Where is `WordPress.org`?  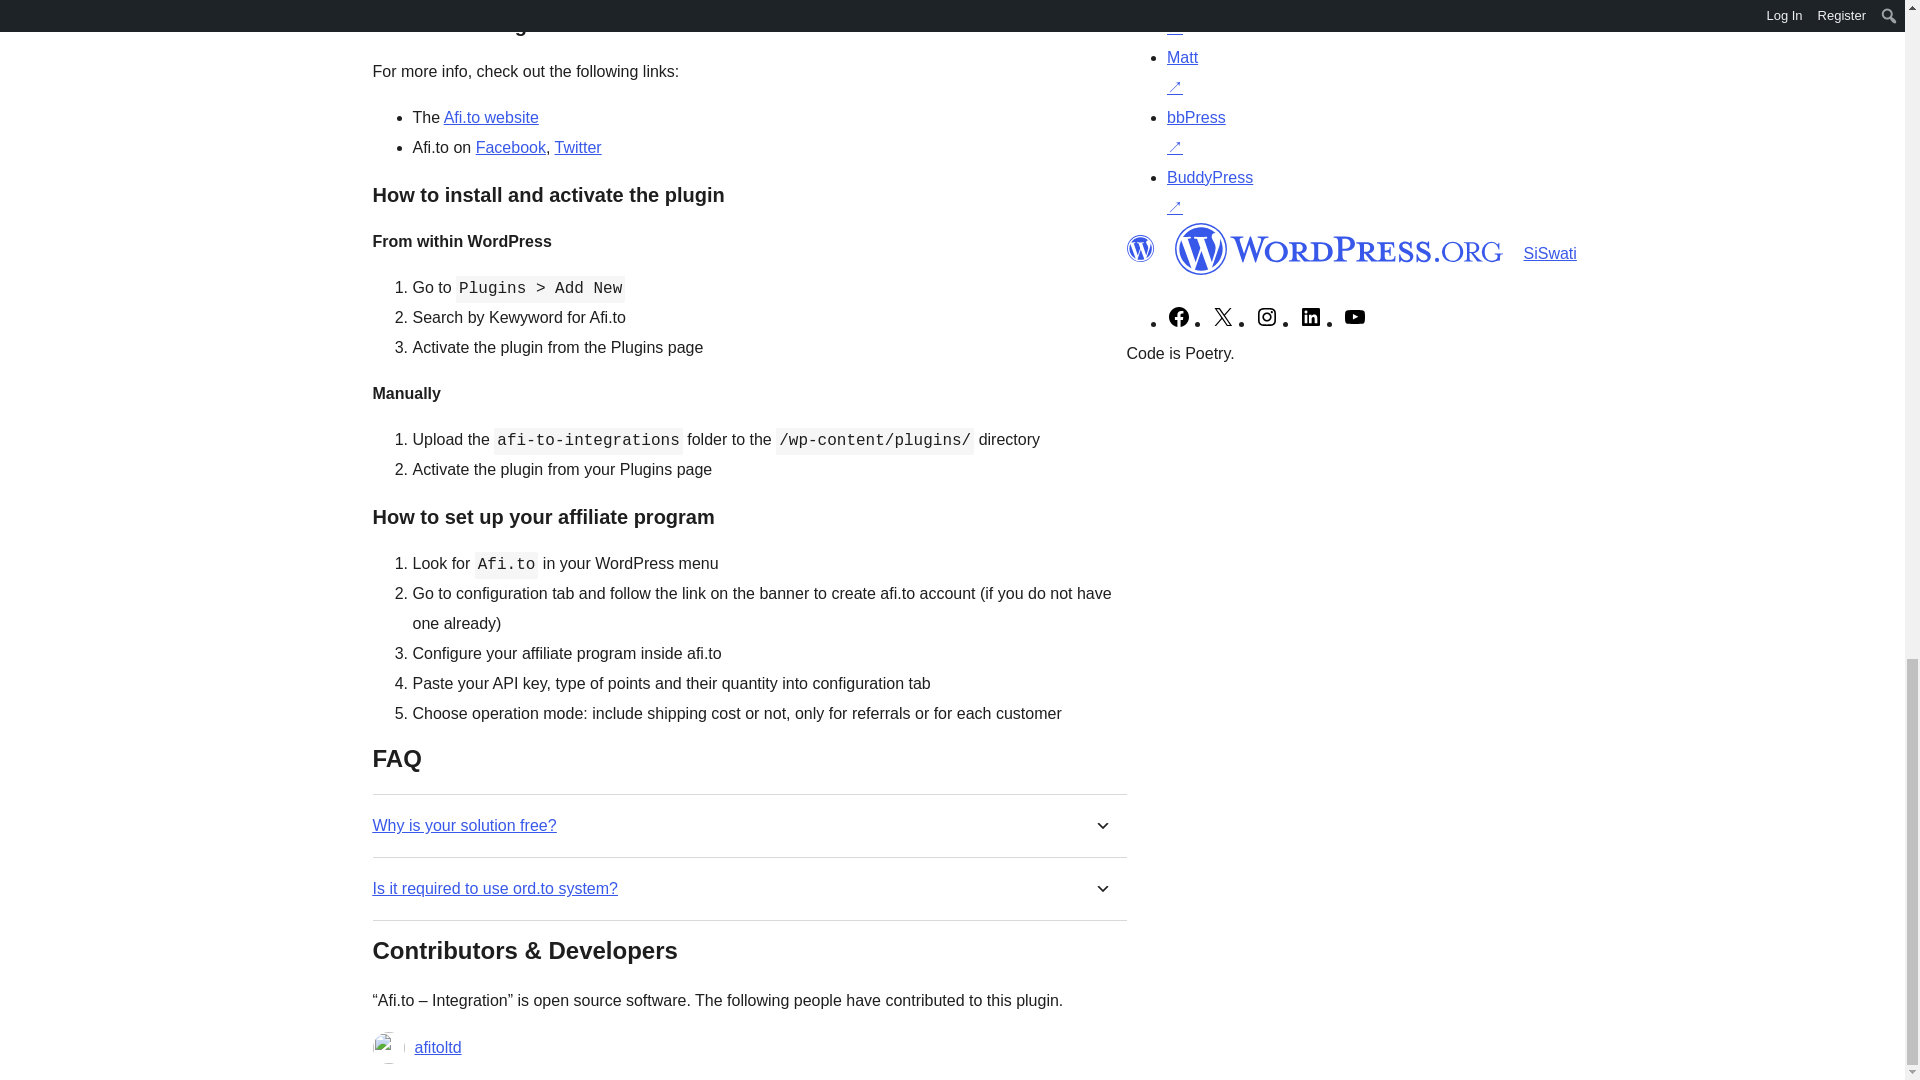
WordPress.org is located at coordinates (1338, 248).